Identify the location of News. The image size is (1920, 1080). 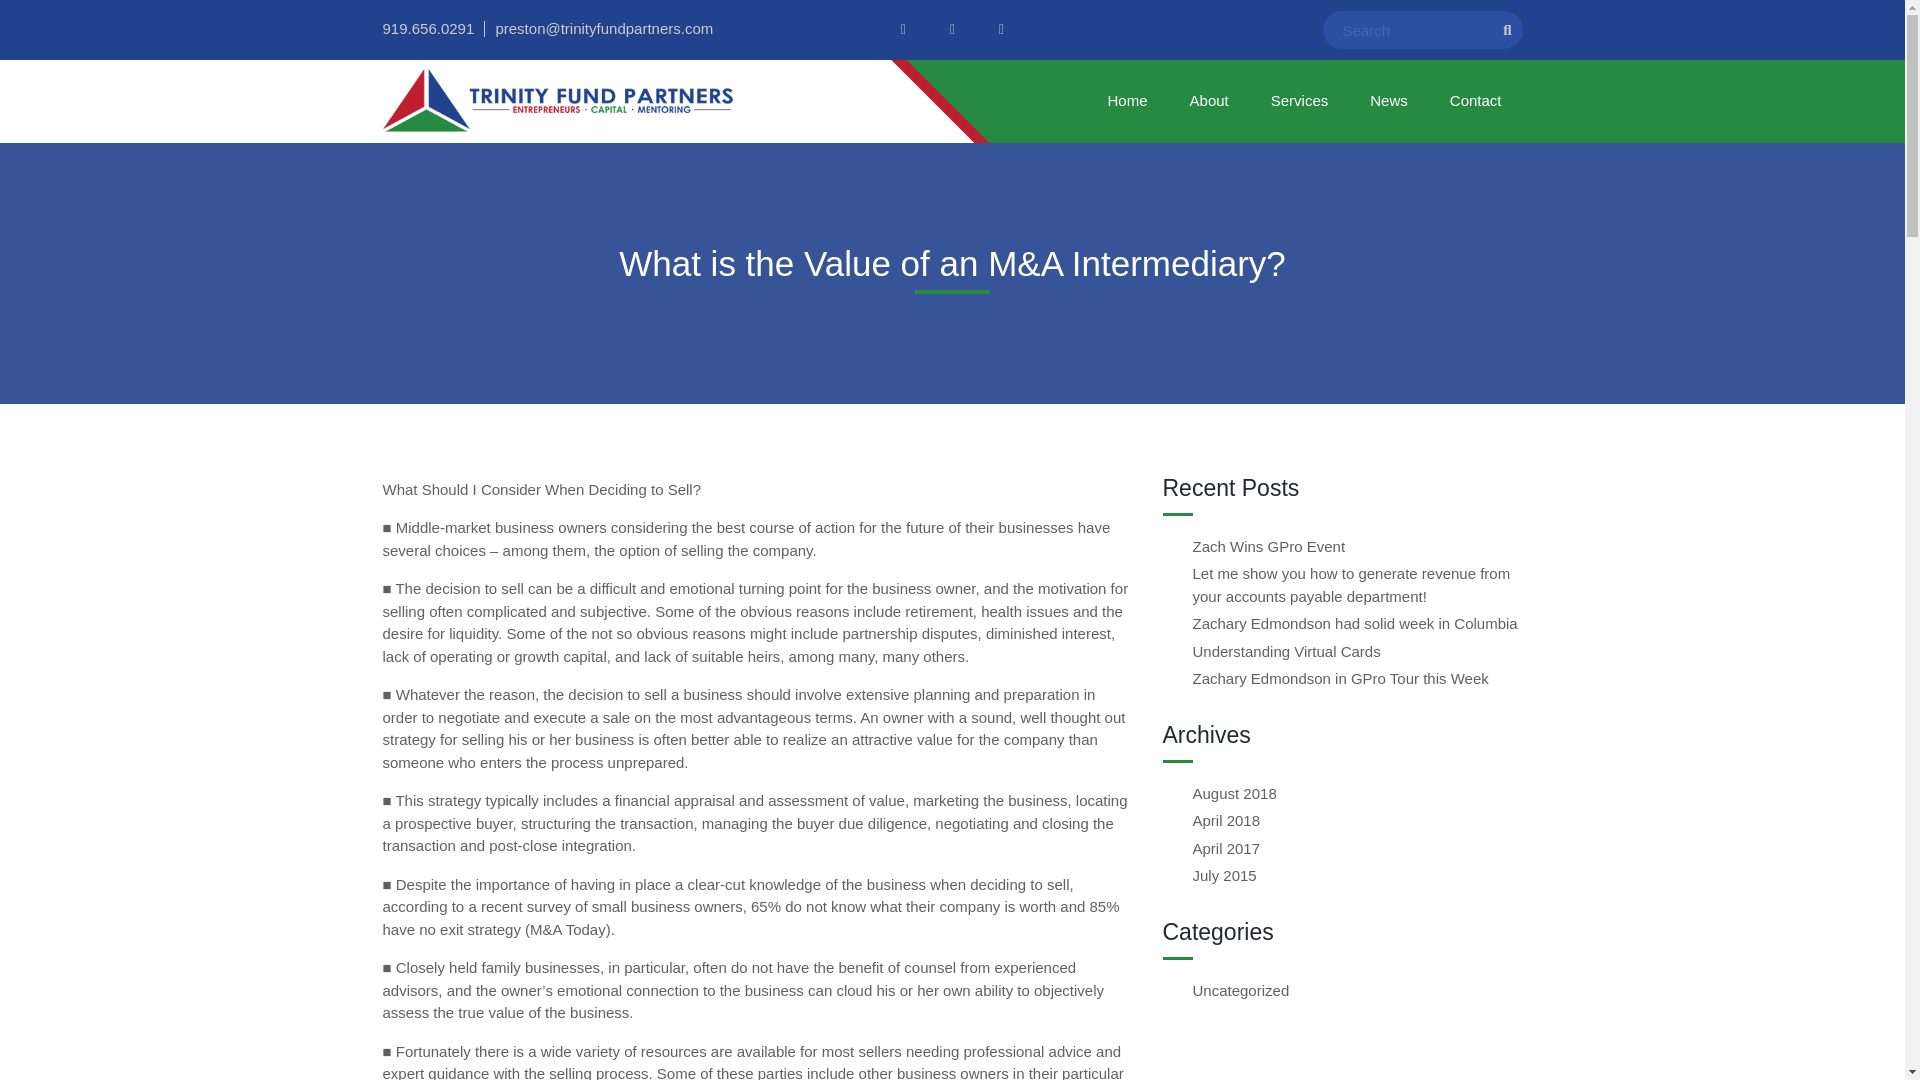
(1388, 101).